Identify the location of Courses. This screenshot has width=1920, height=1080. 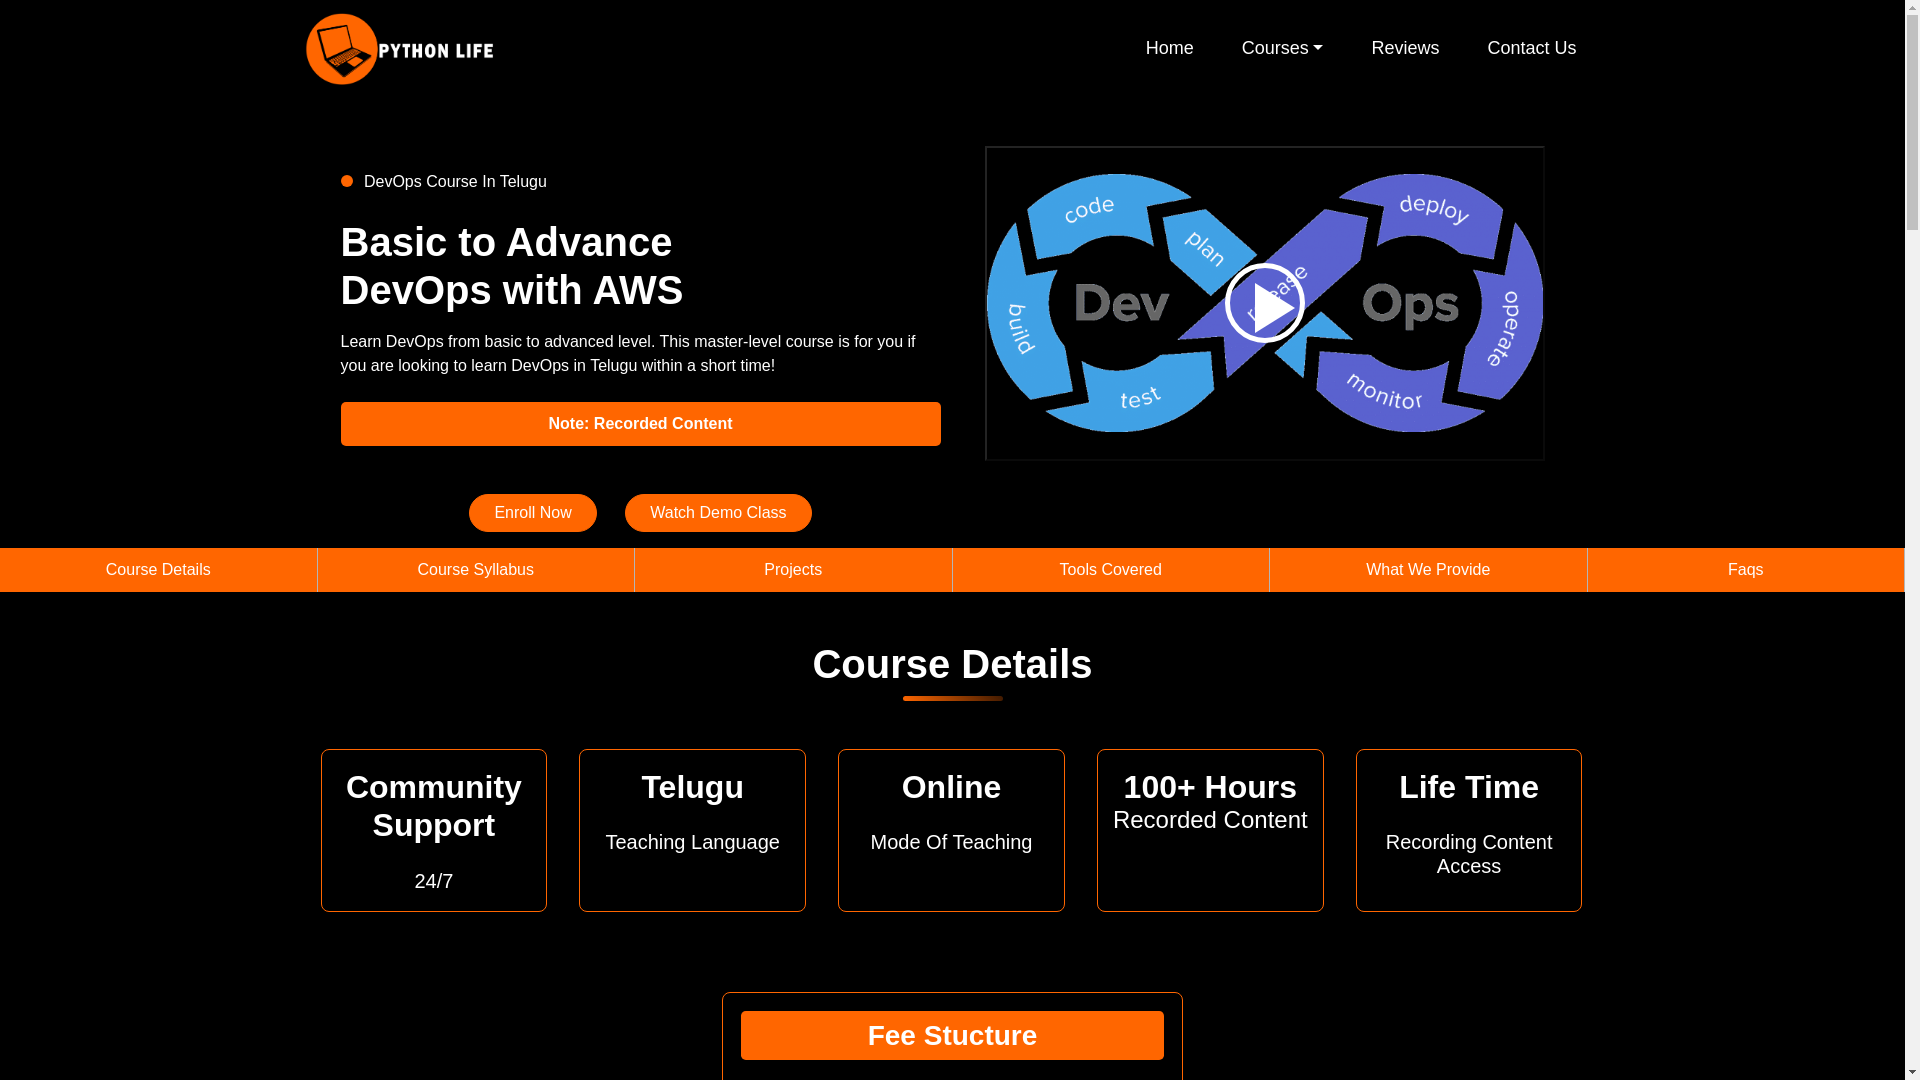
(1282, 48).